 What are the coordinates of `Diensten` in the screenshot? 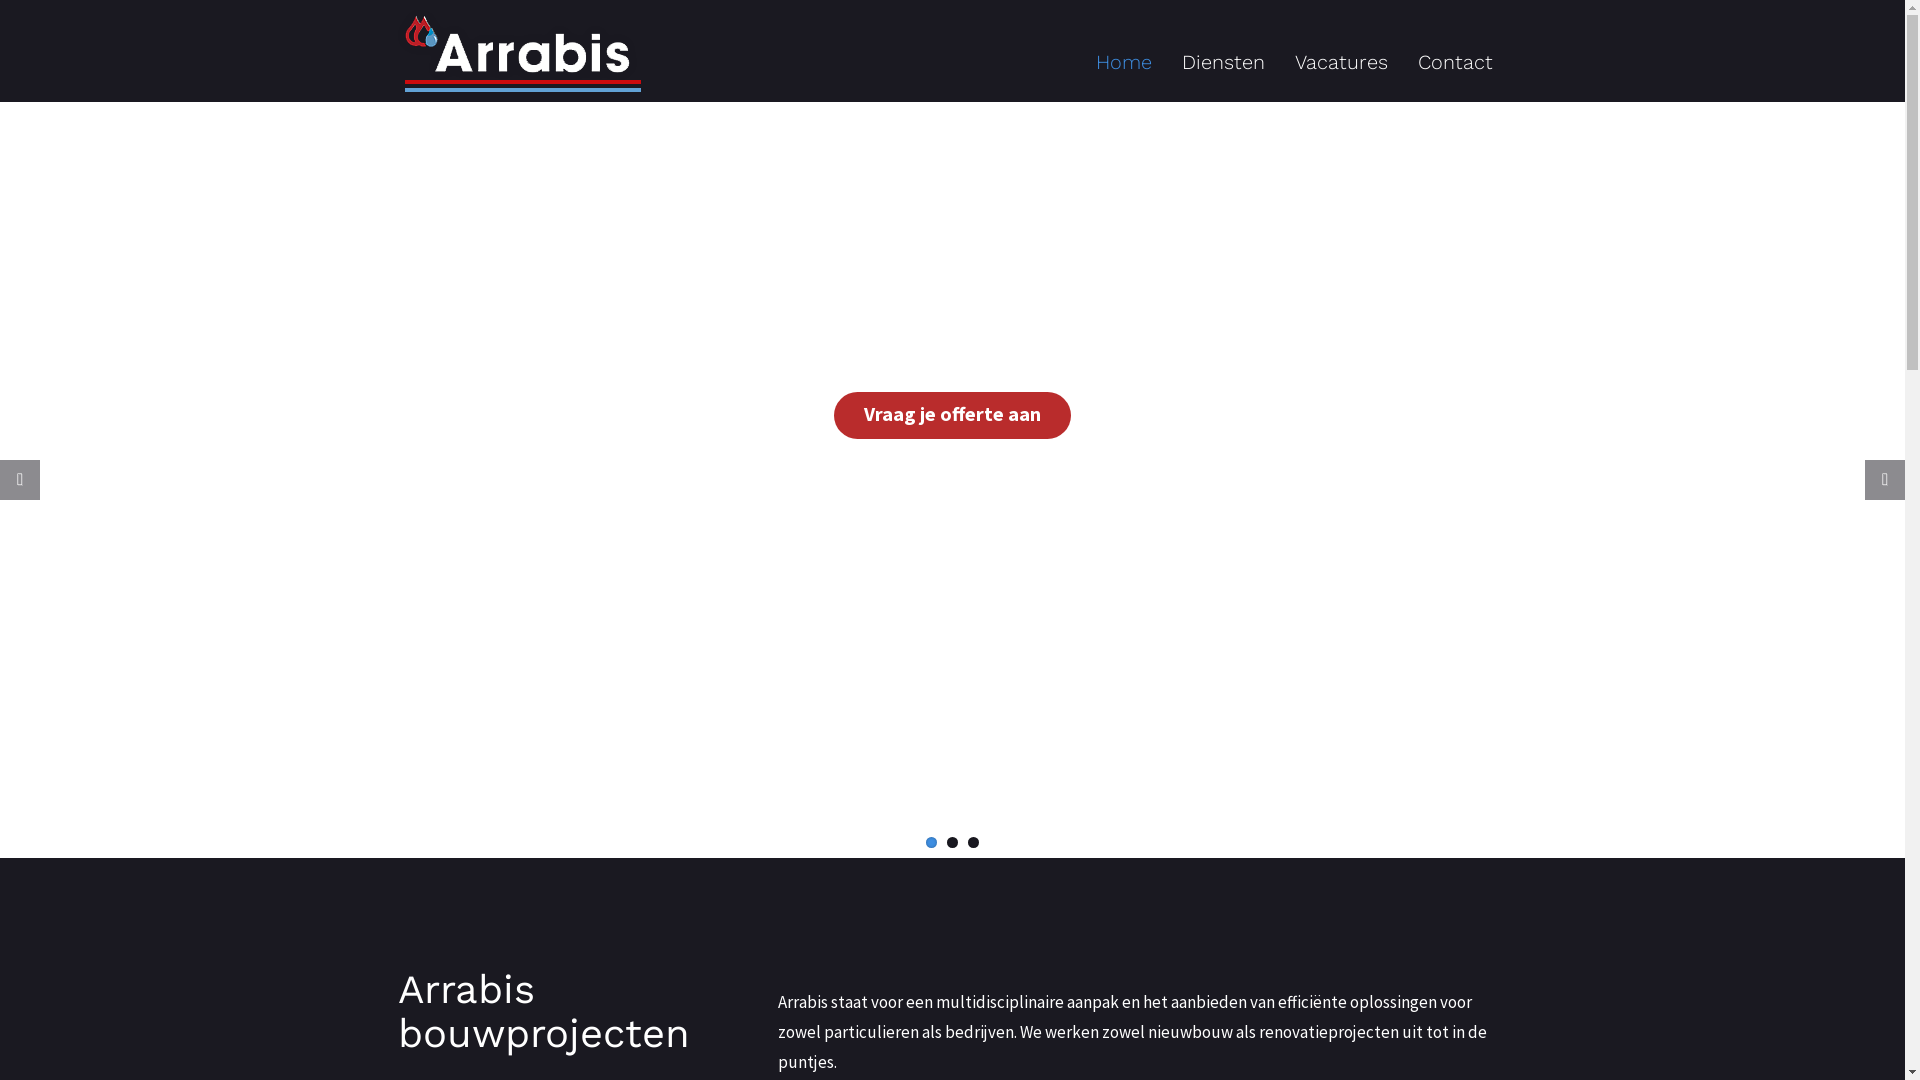 It's located at (1222, 62).